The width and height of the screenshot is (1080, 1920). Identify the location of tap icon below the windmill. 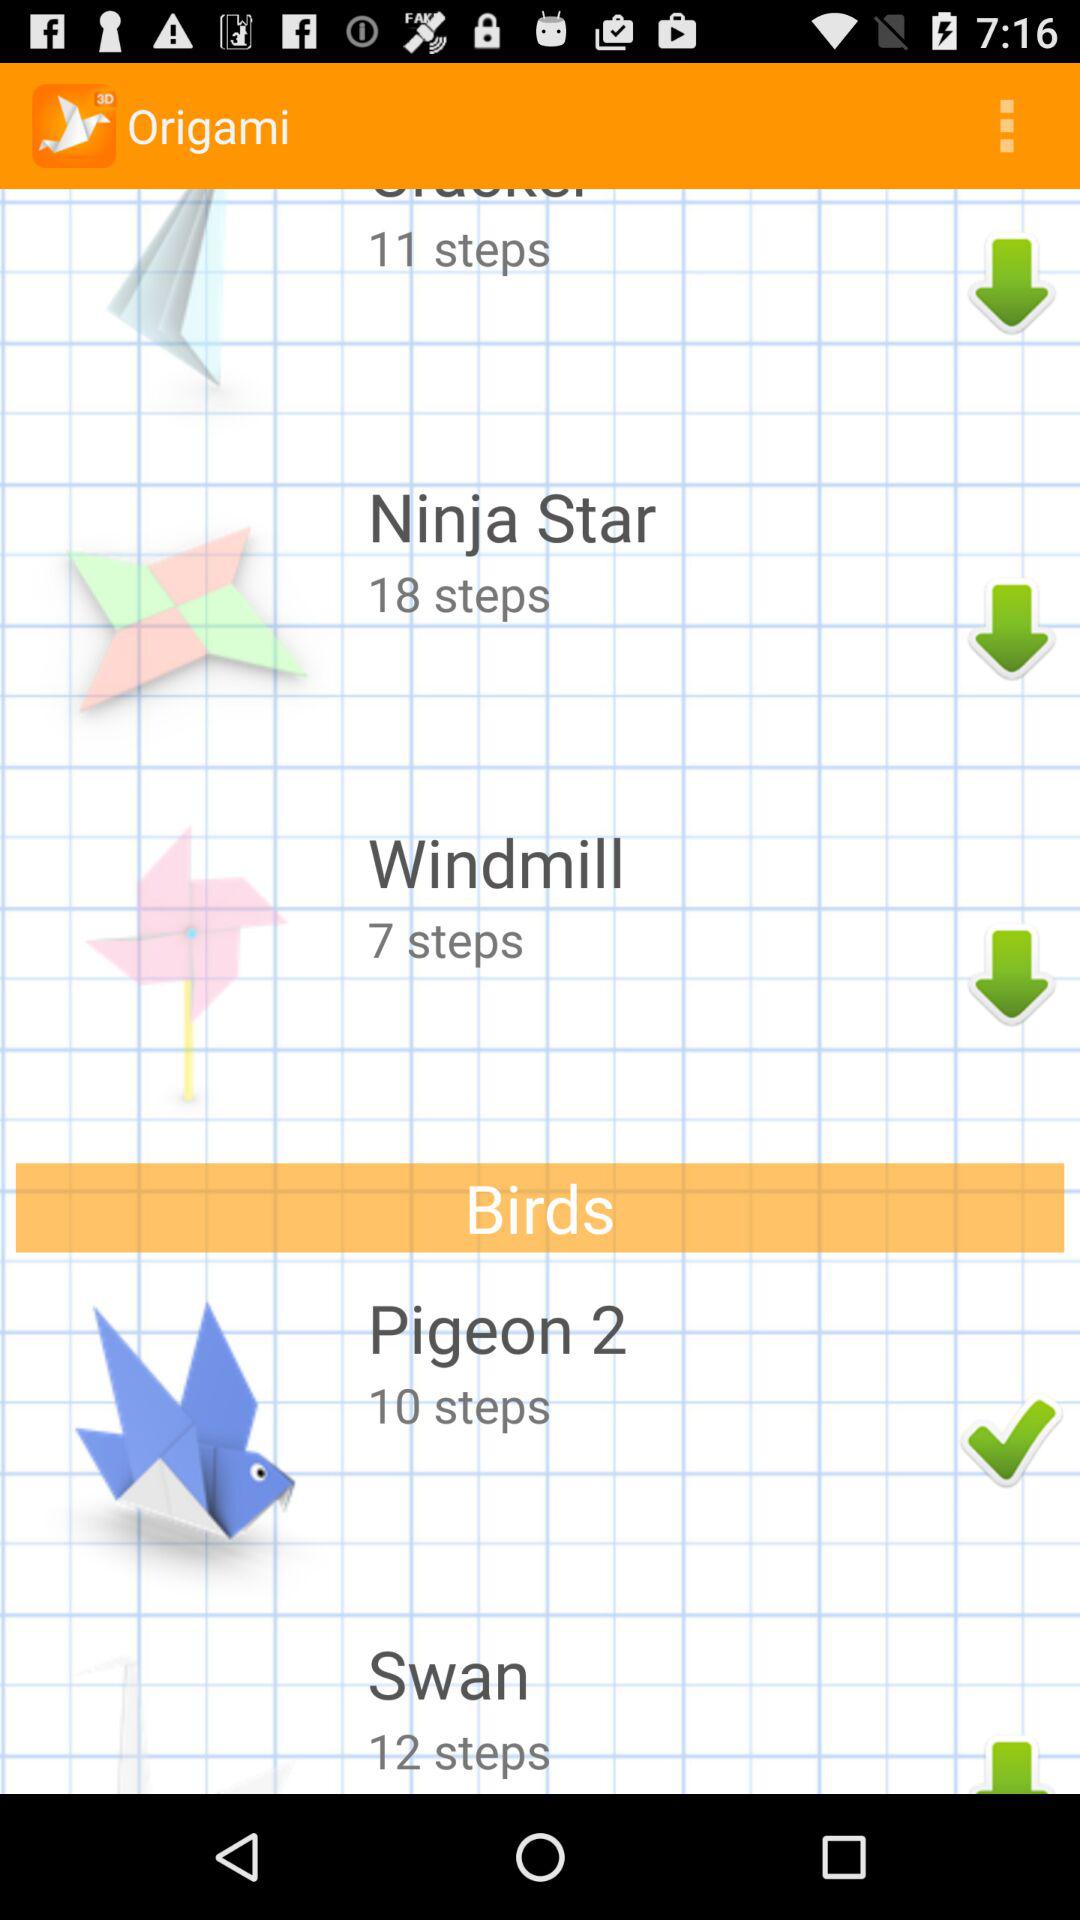
(658, 938).